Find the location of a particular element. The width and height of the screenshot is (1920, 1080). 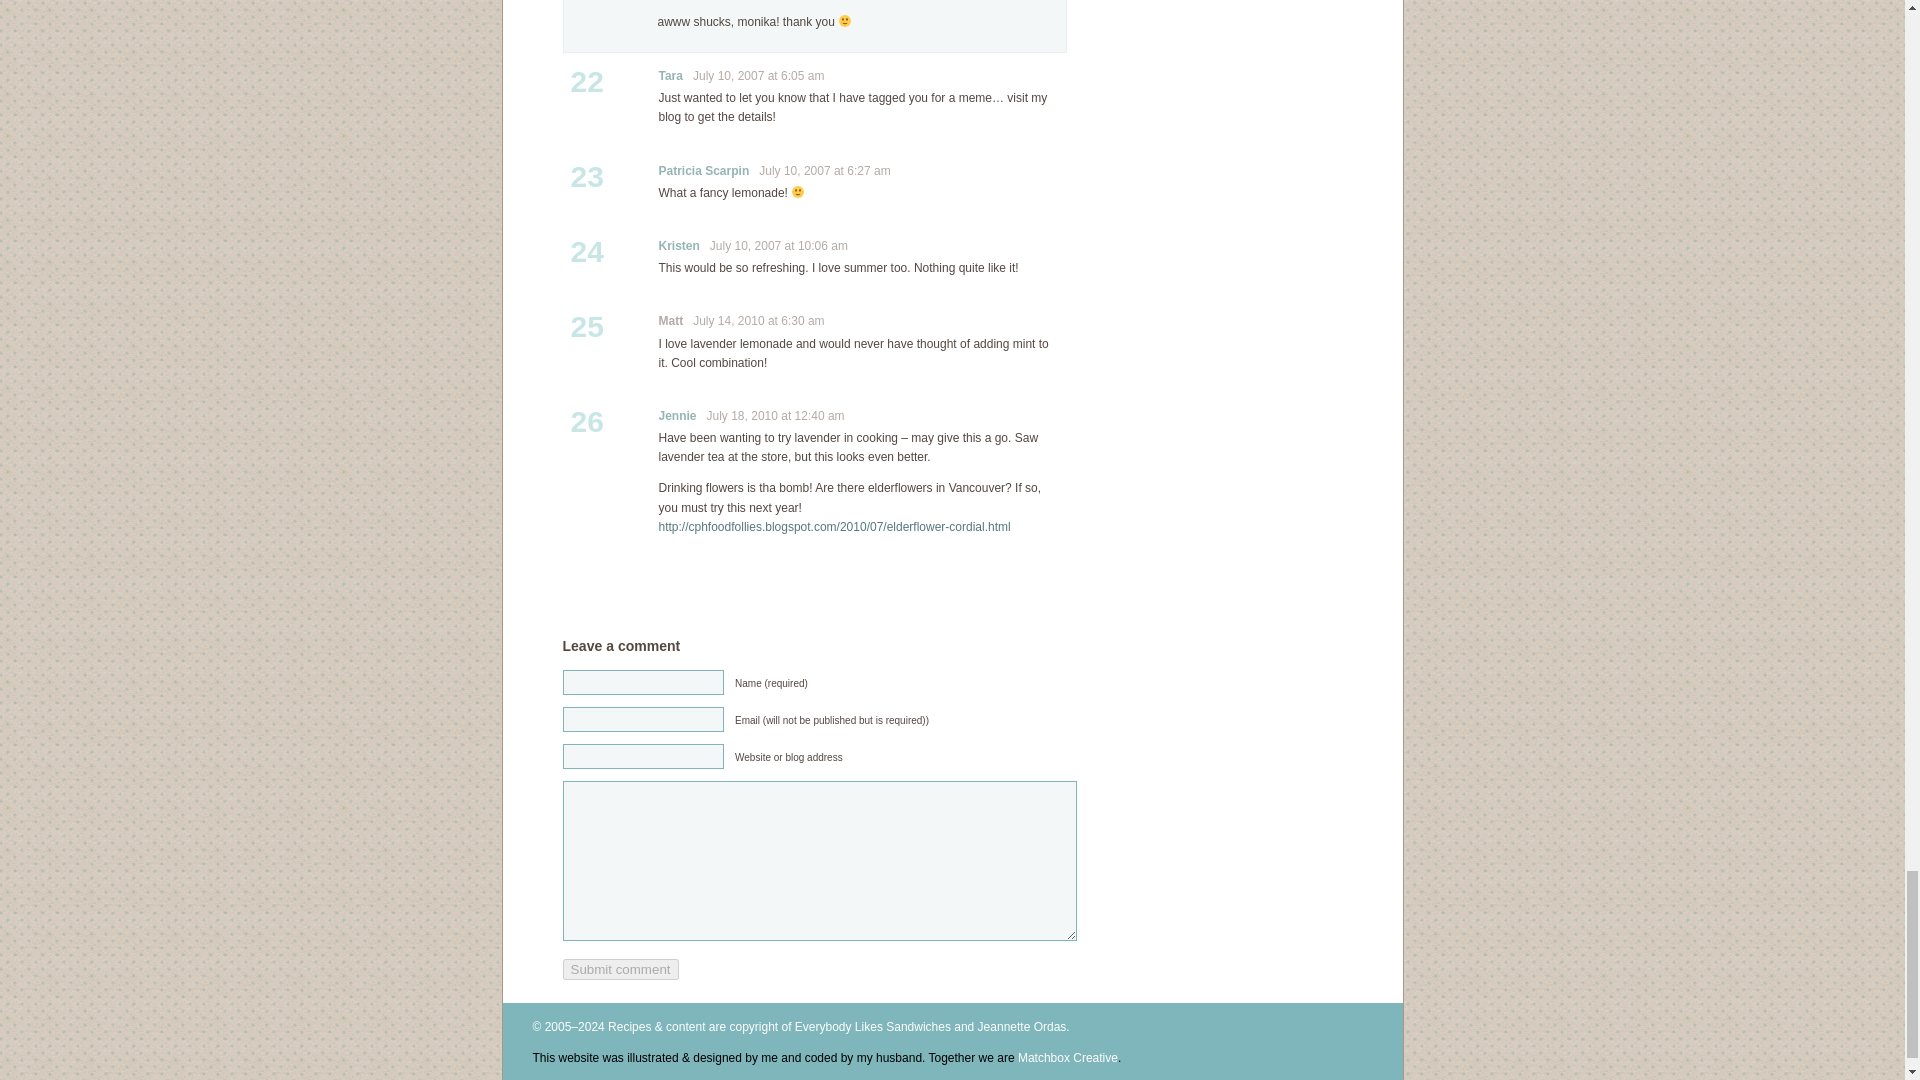

Submit comment is located at coordinates (620, 969).